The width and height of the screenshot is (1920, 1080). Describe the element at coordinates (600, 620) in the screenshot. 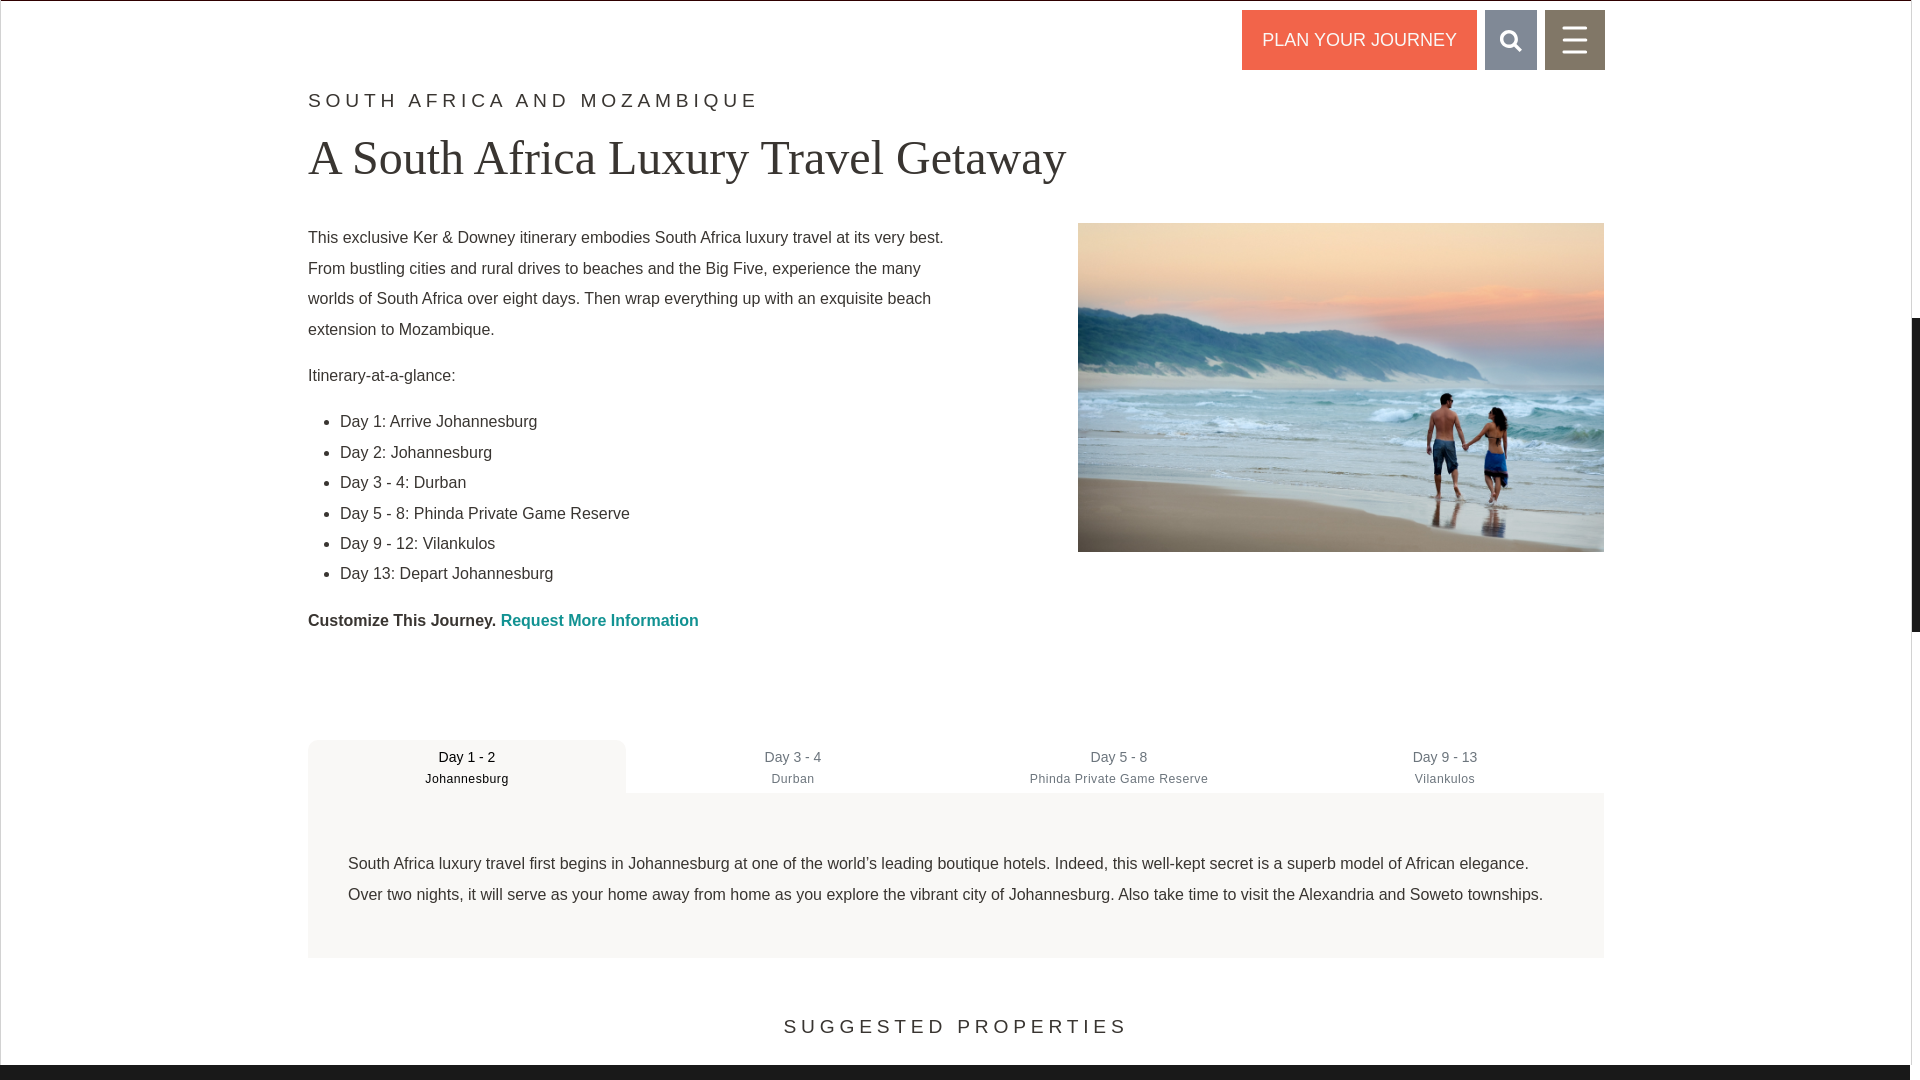

I see `Request More Information` at that location.